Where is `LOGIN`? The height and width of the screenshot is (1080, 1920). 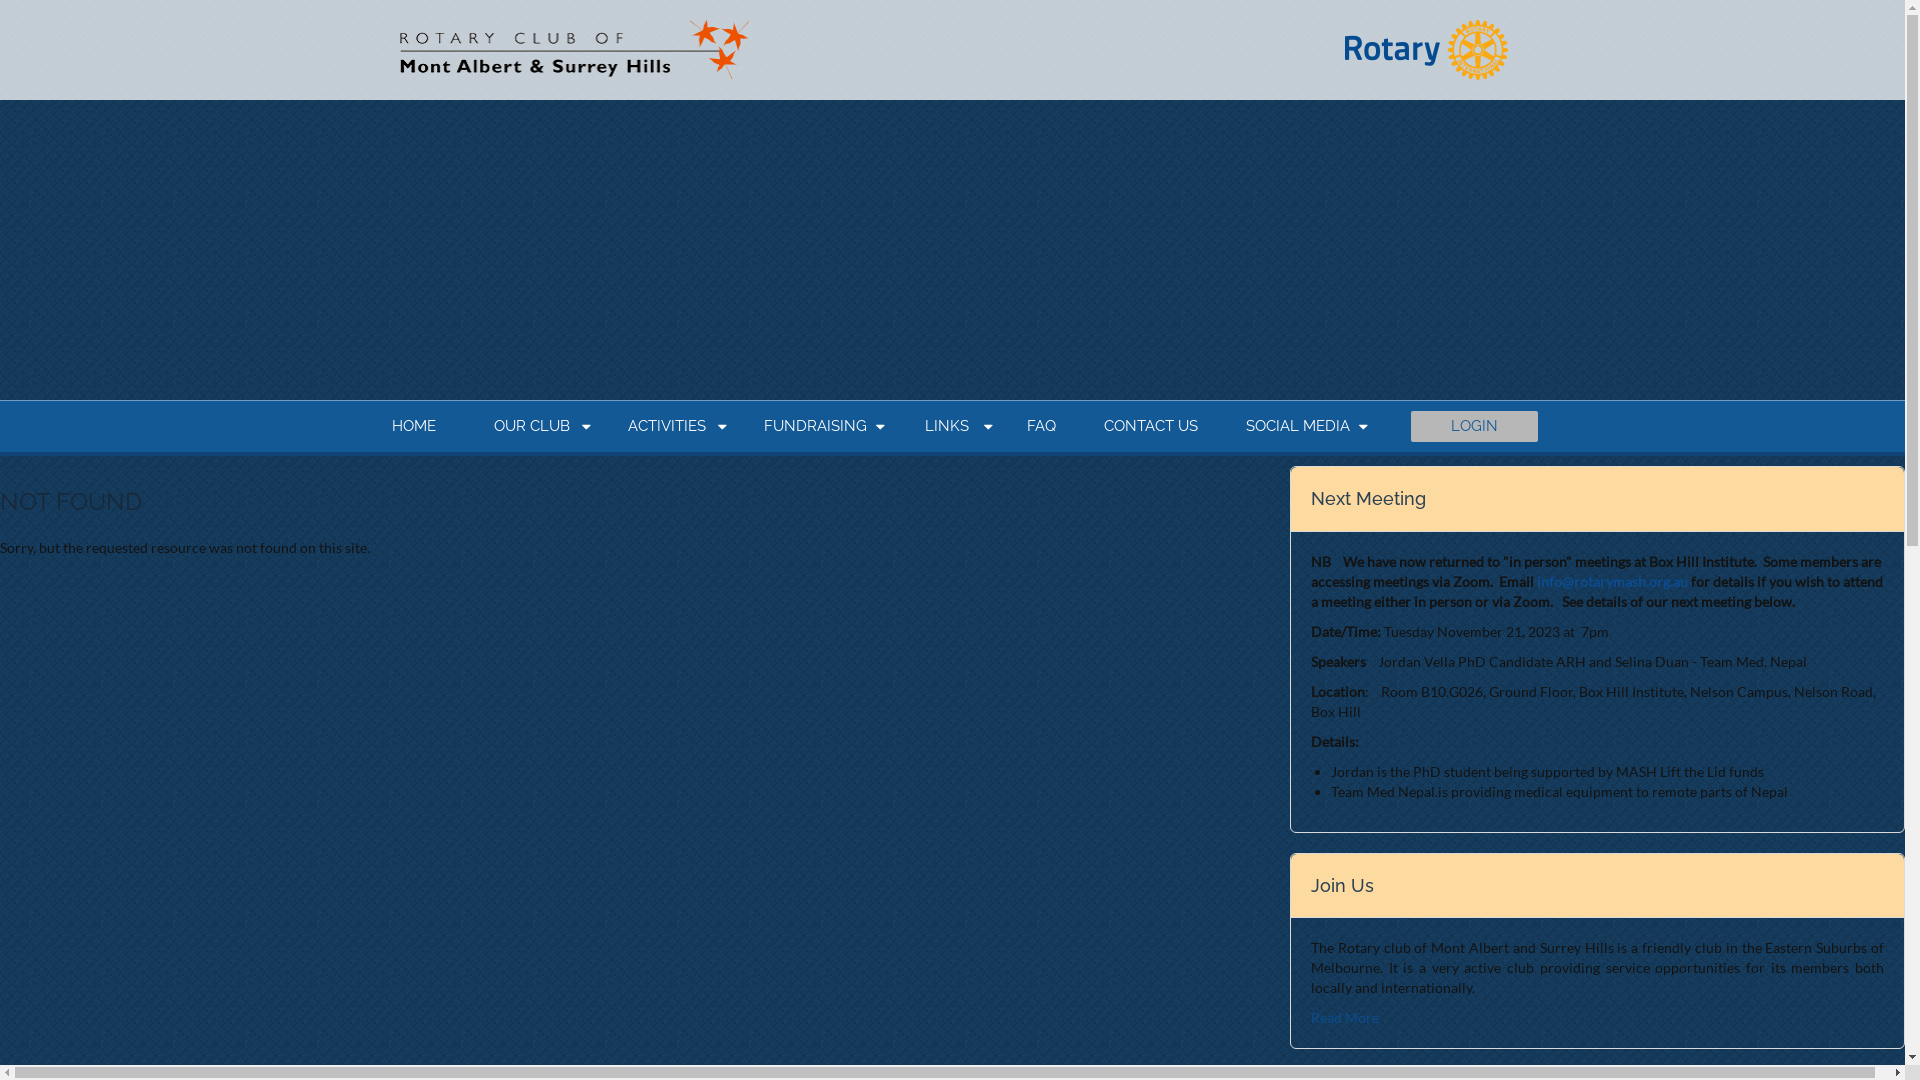
LOGIN is located at coordinates (1474, 426).